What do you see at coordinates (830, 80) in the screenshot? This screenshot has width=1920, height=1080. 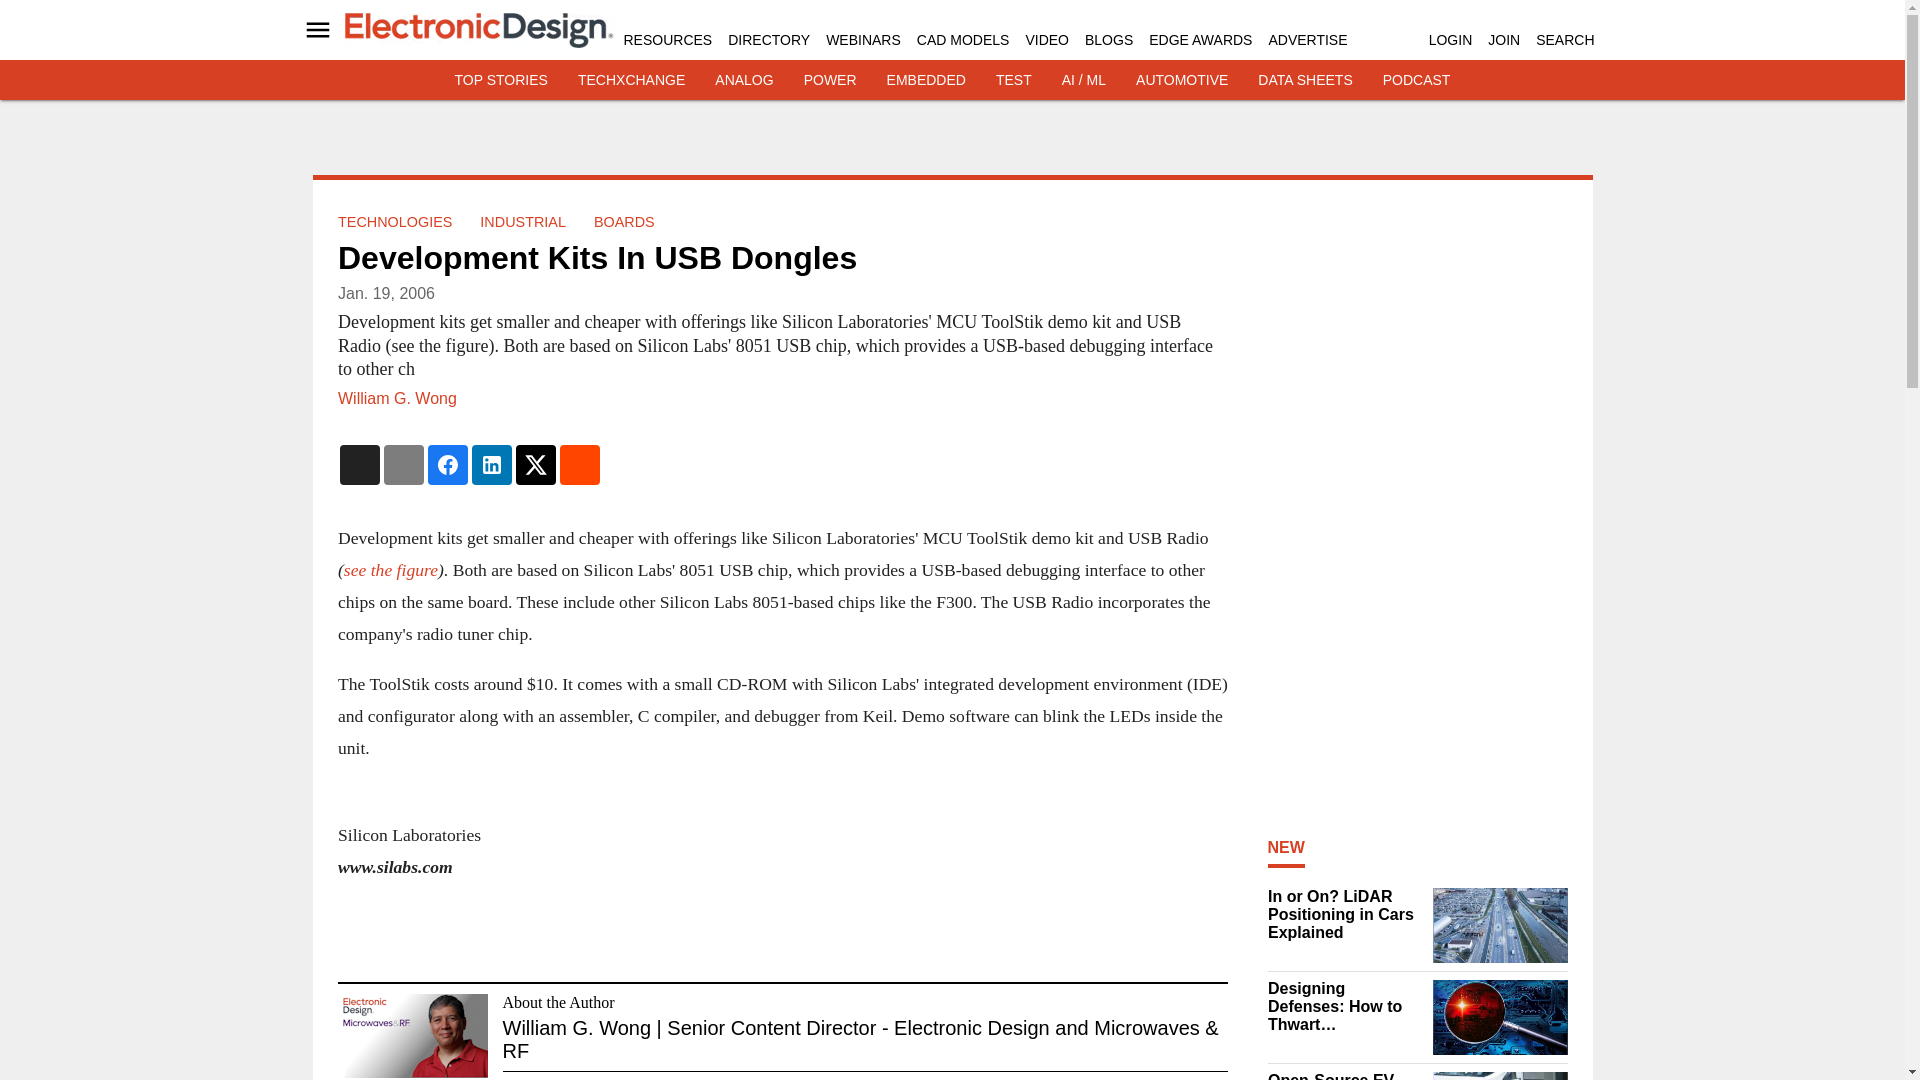 I see `POWER` at bounding box center [830, 80].